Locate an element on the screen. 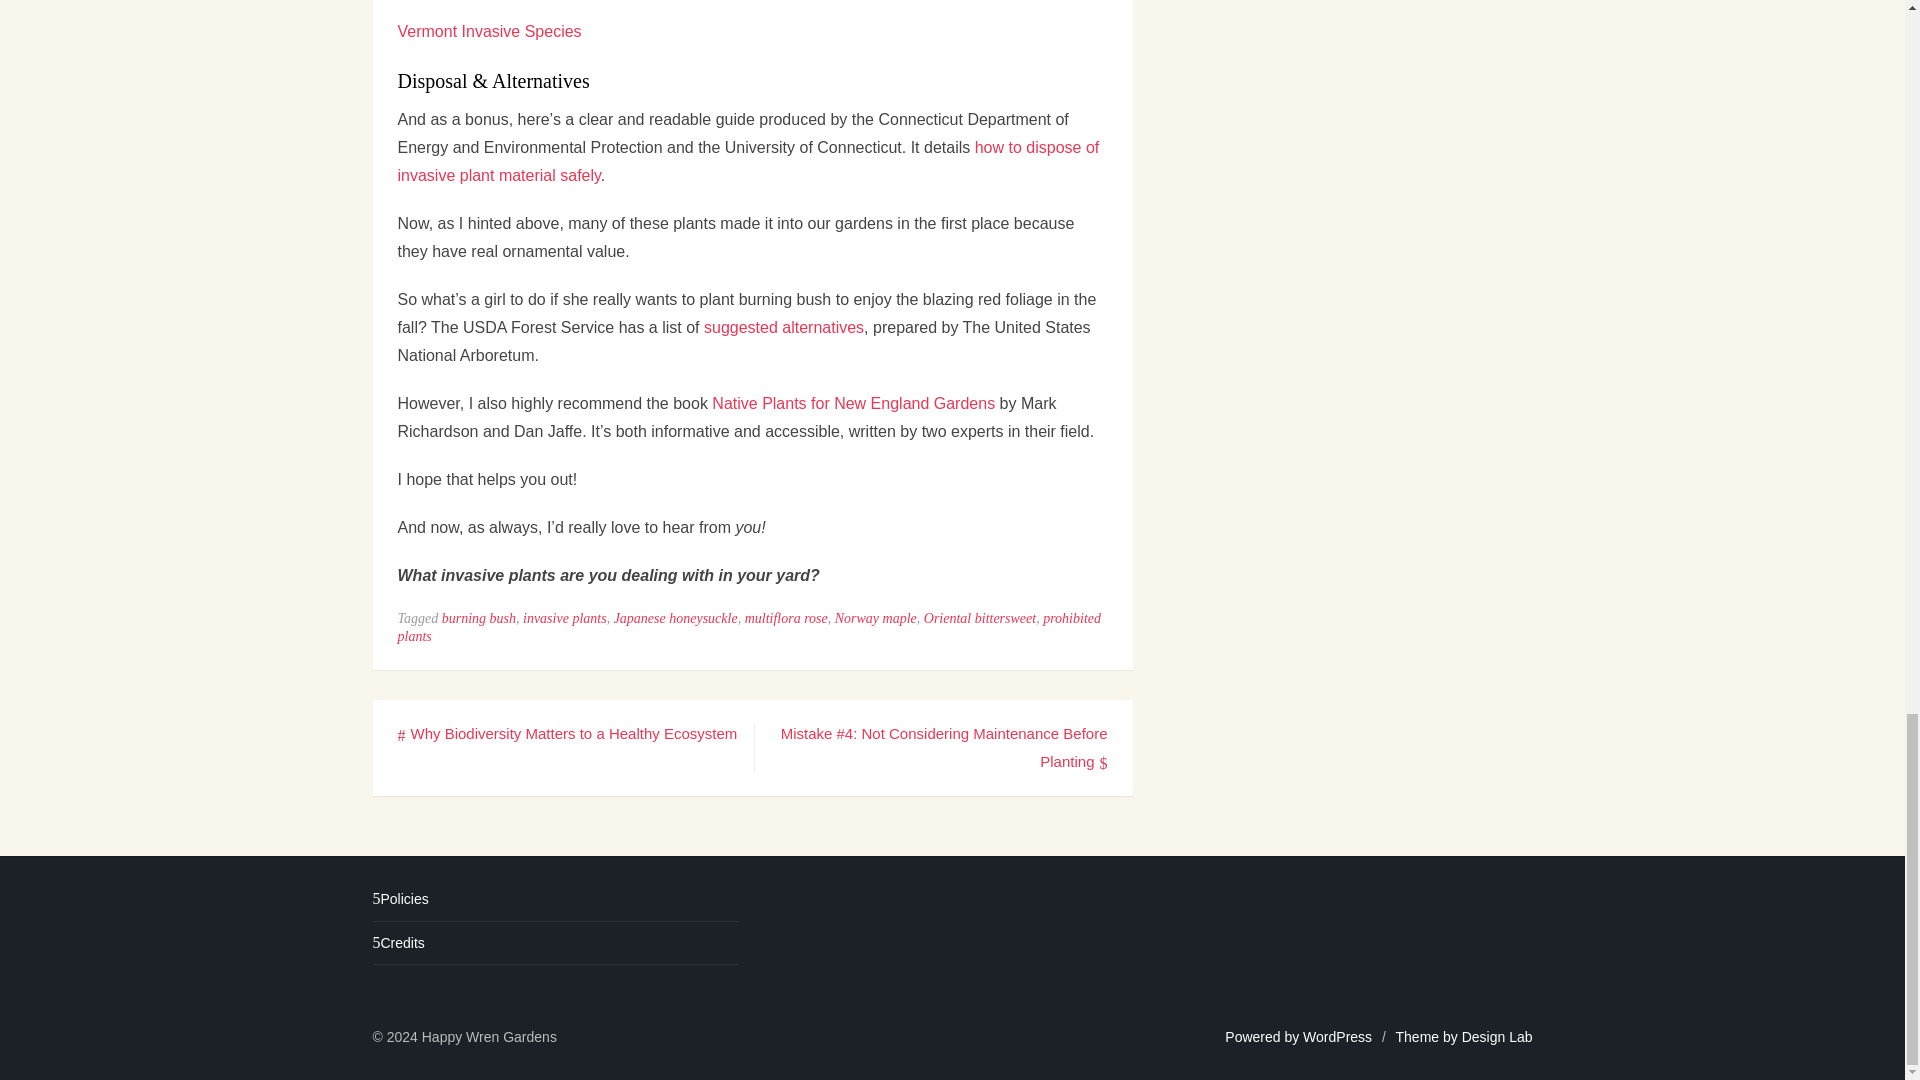  Oriental bittersweet is located at coordinates (980, 618).